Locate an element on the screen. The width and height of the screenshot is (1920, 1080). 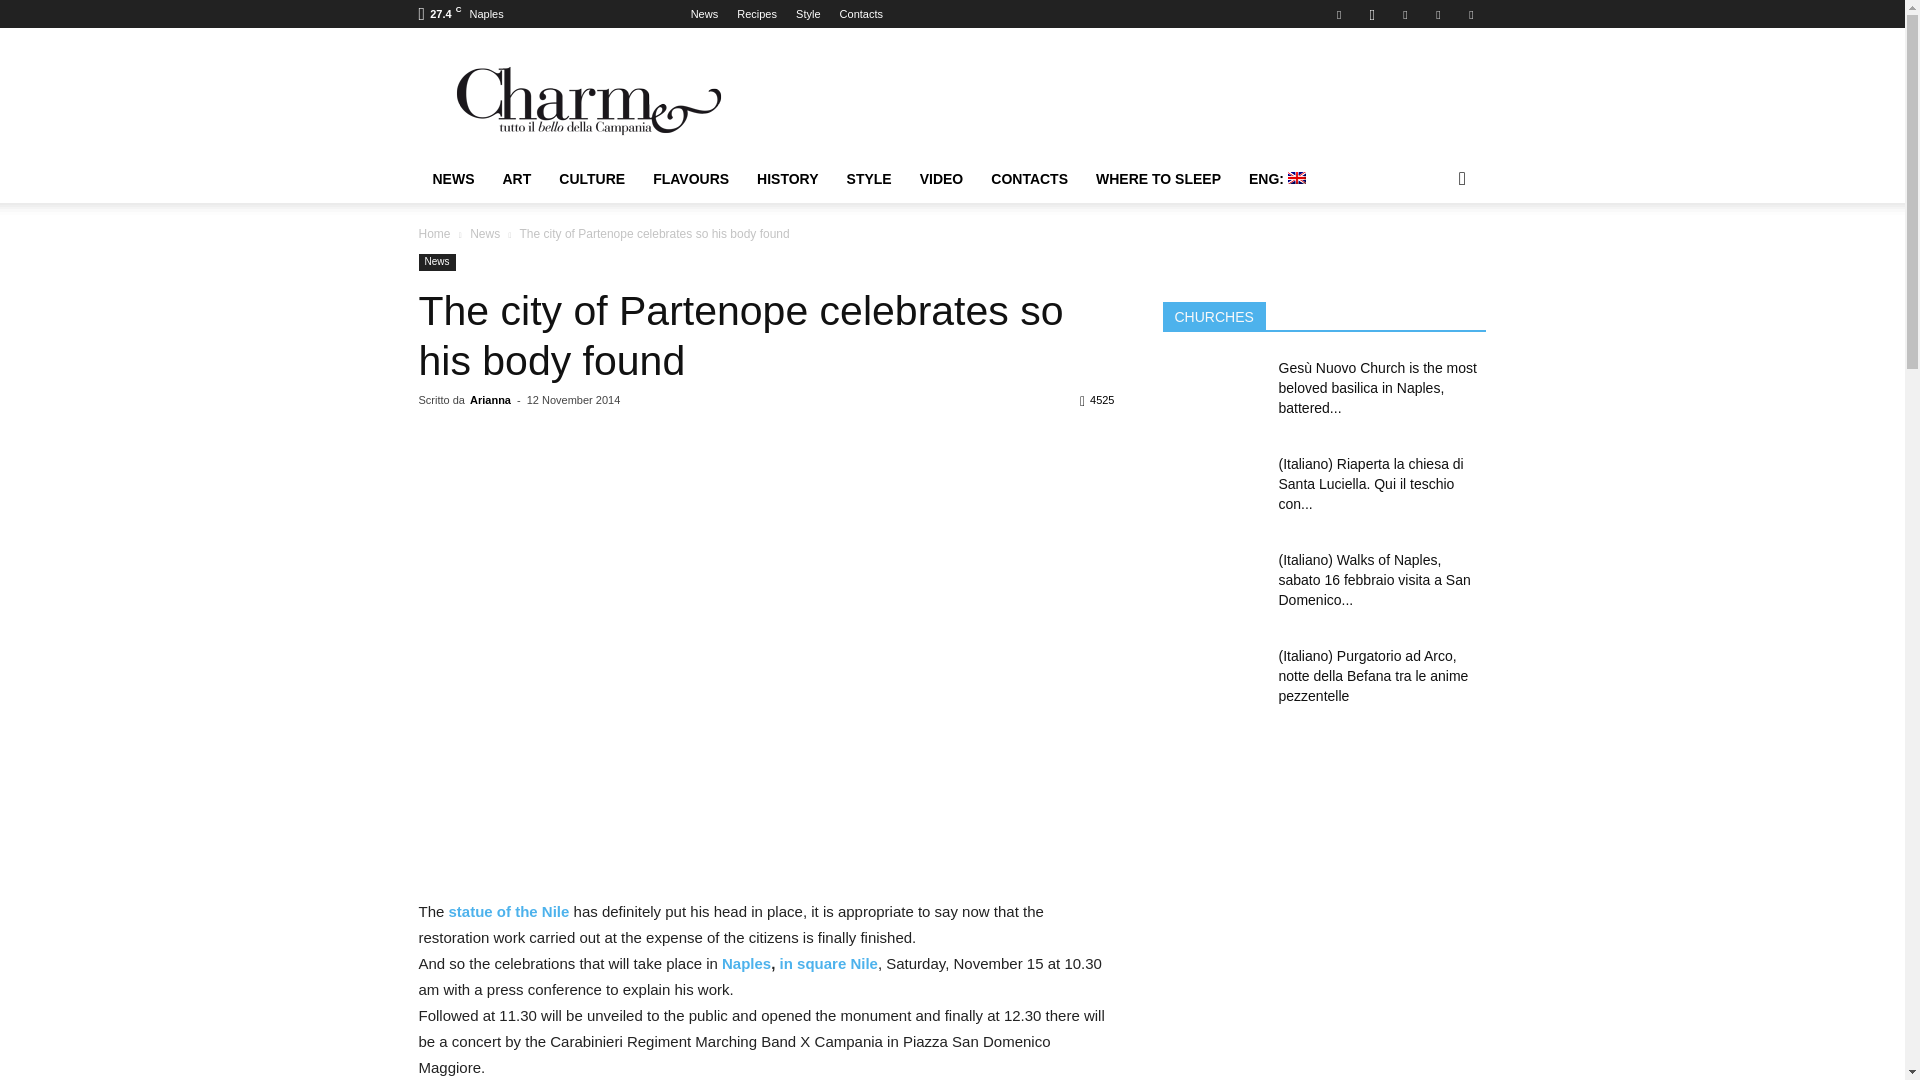
CULTURE is located at coordinates (592, 179).